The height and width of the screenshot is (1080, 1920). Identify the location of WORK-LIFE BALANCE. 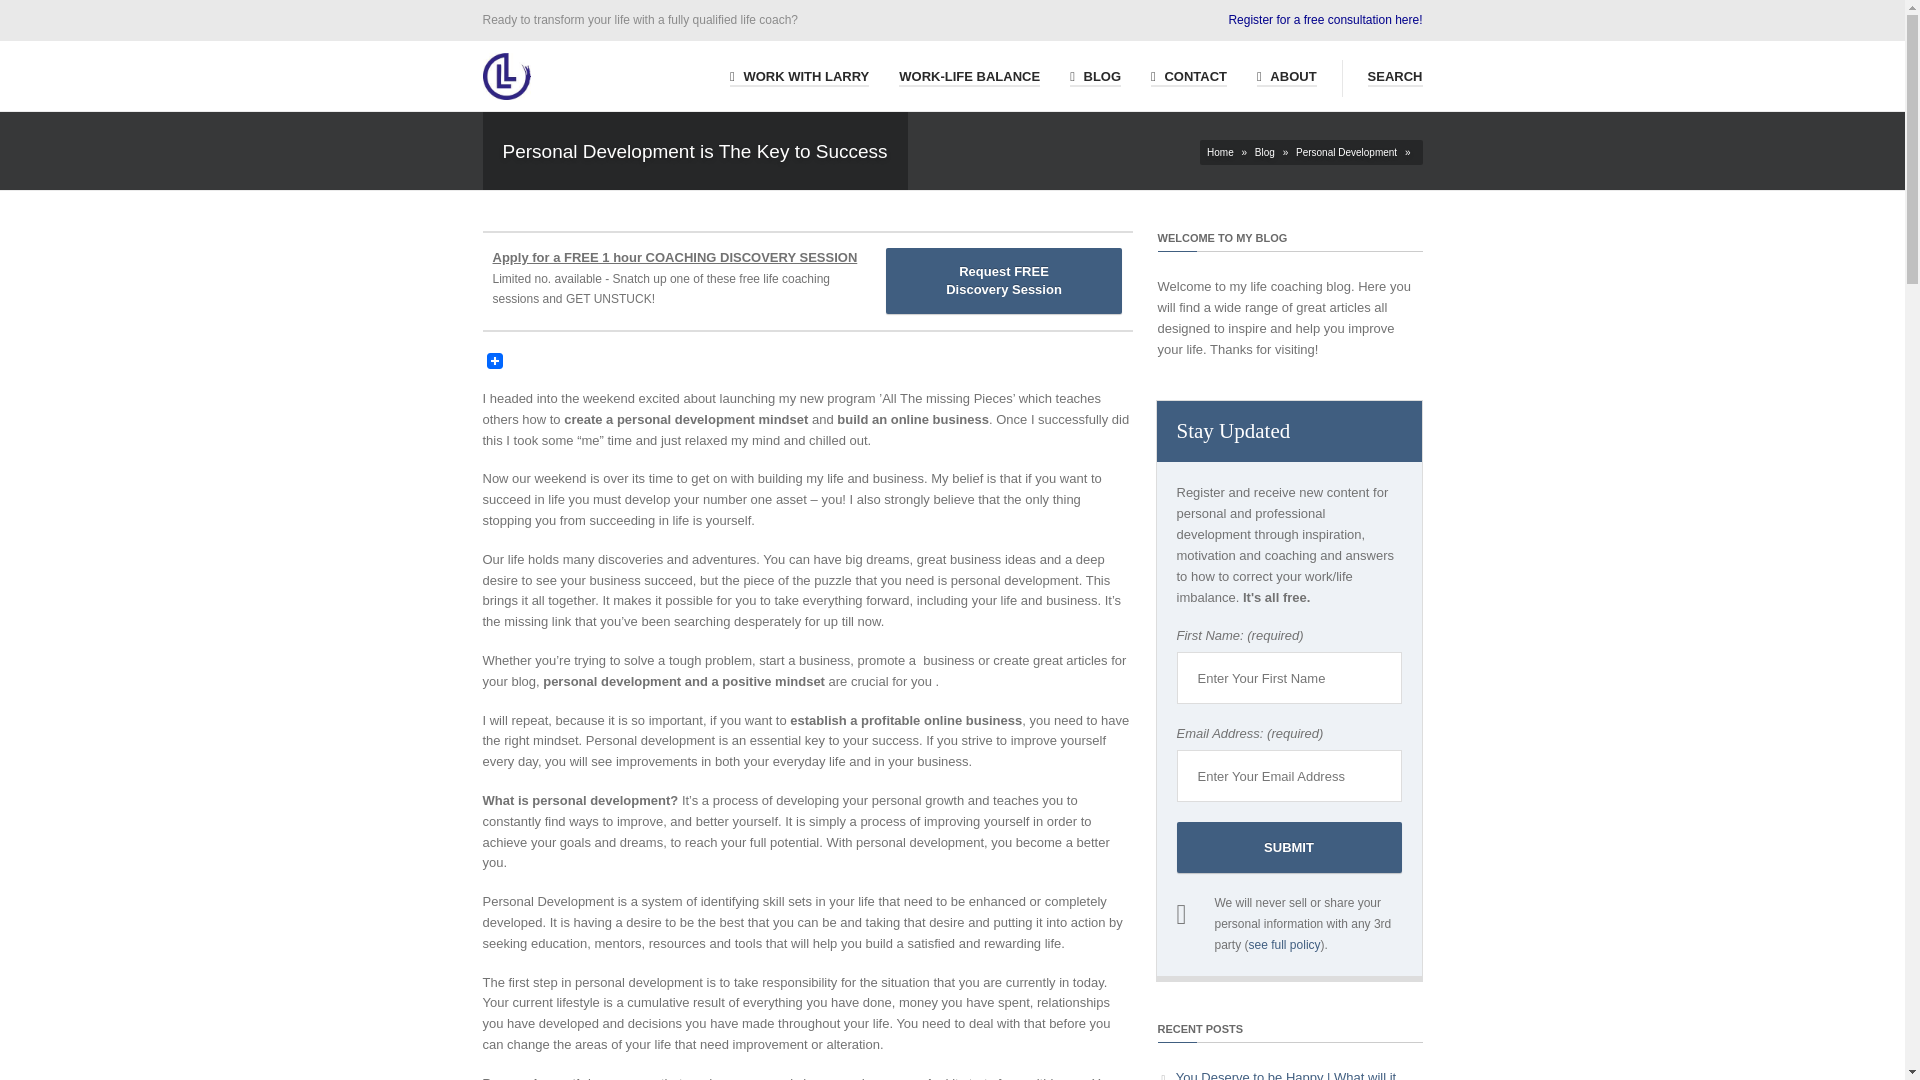
(1325, 20).